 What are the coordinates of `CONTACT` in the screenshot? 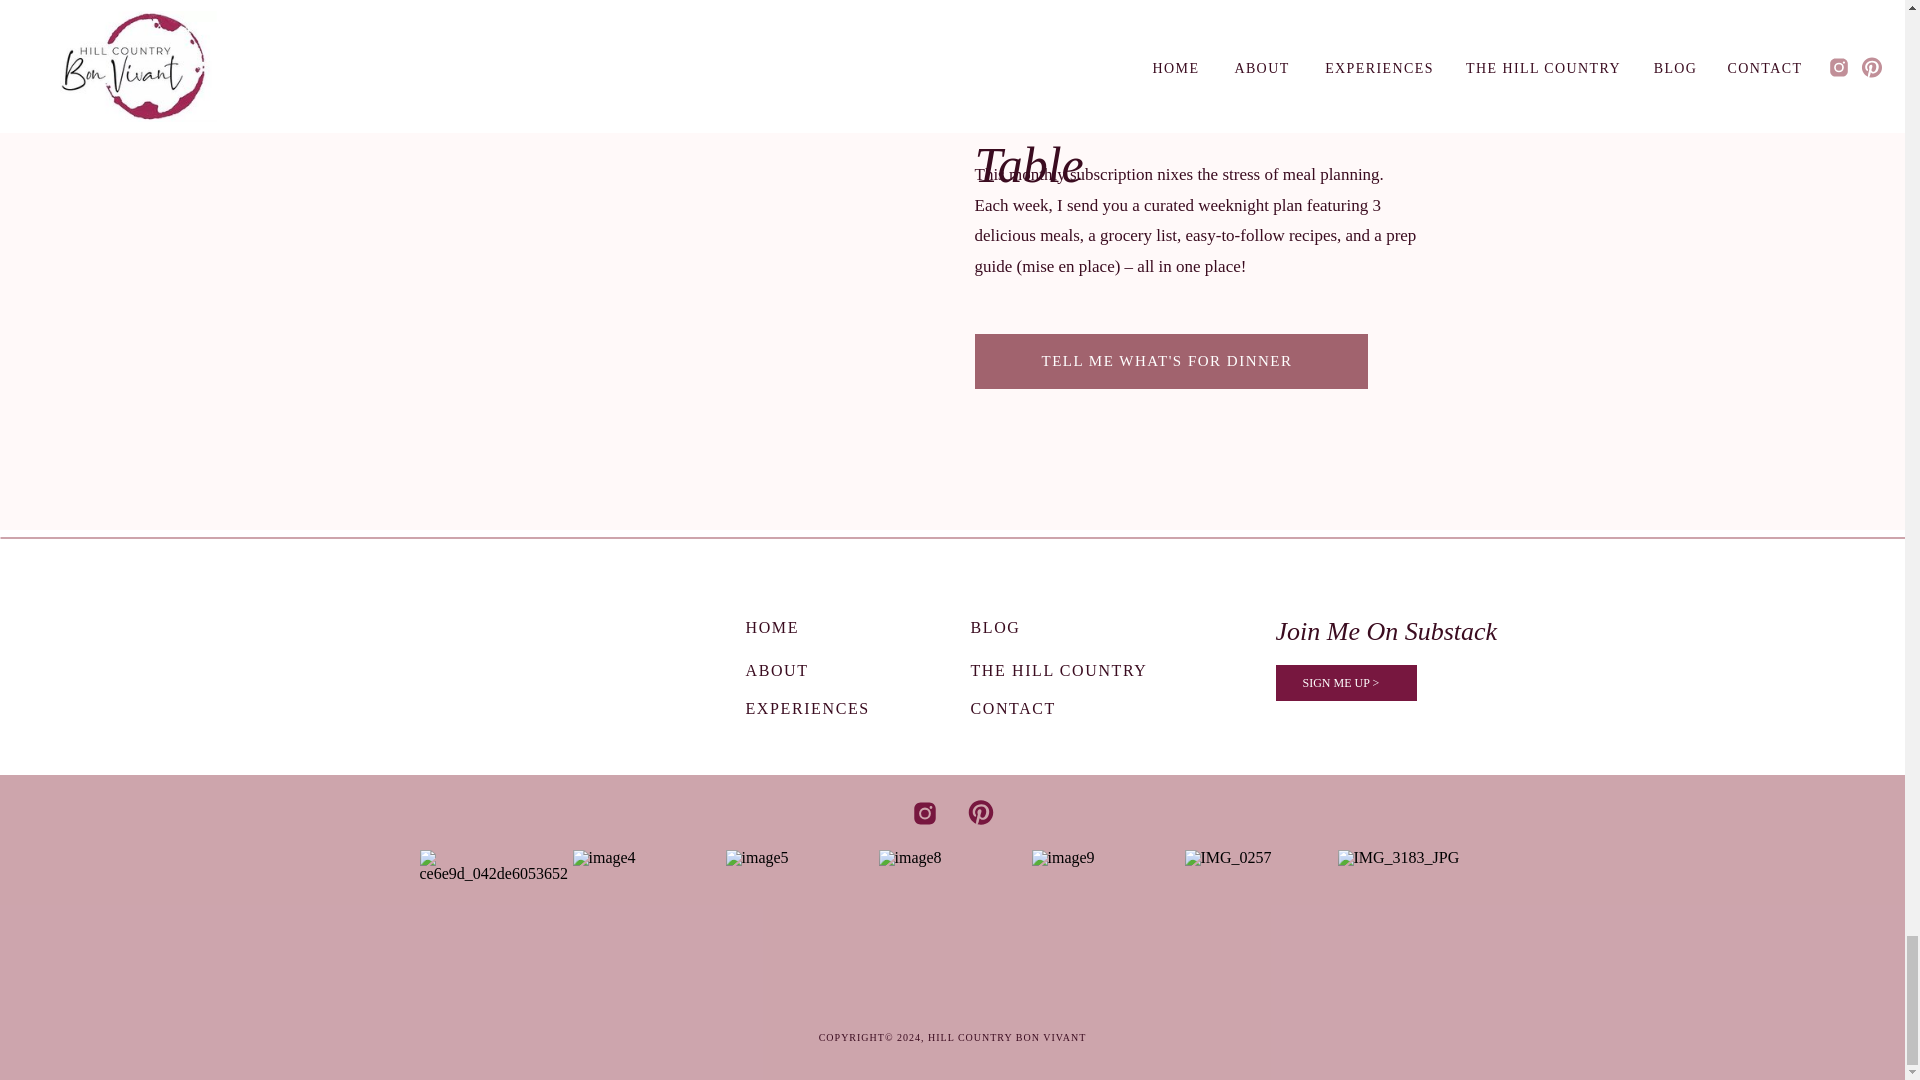 It's located at (1064, 704).